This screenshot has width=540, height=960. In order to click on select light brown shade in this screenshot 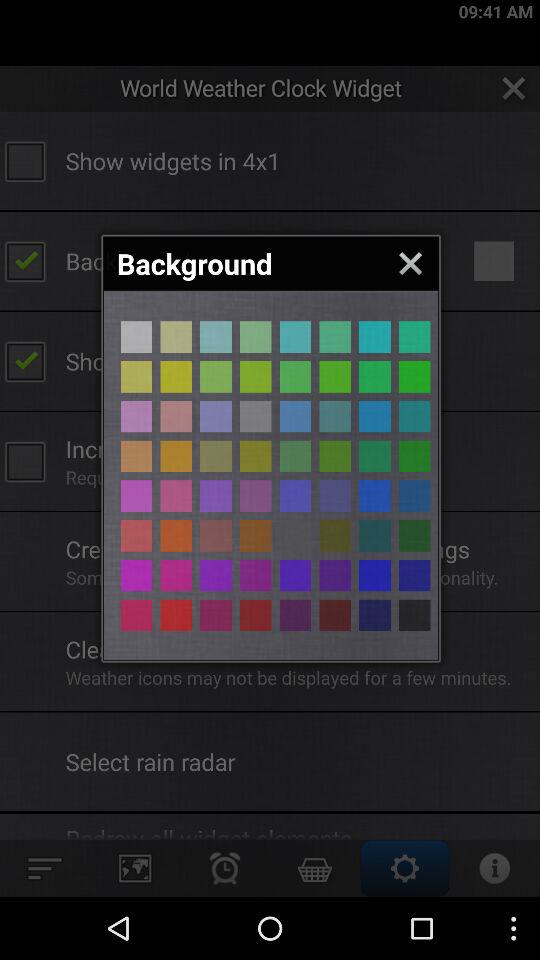, I will do `click(216, 416)`.